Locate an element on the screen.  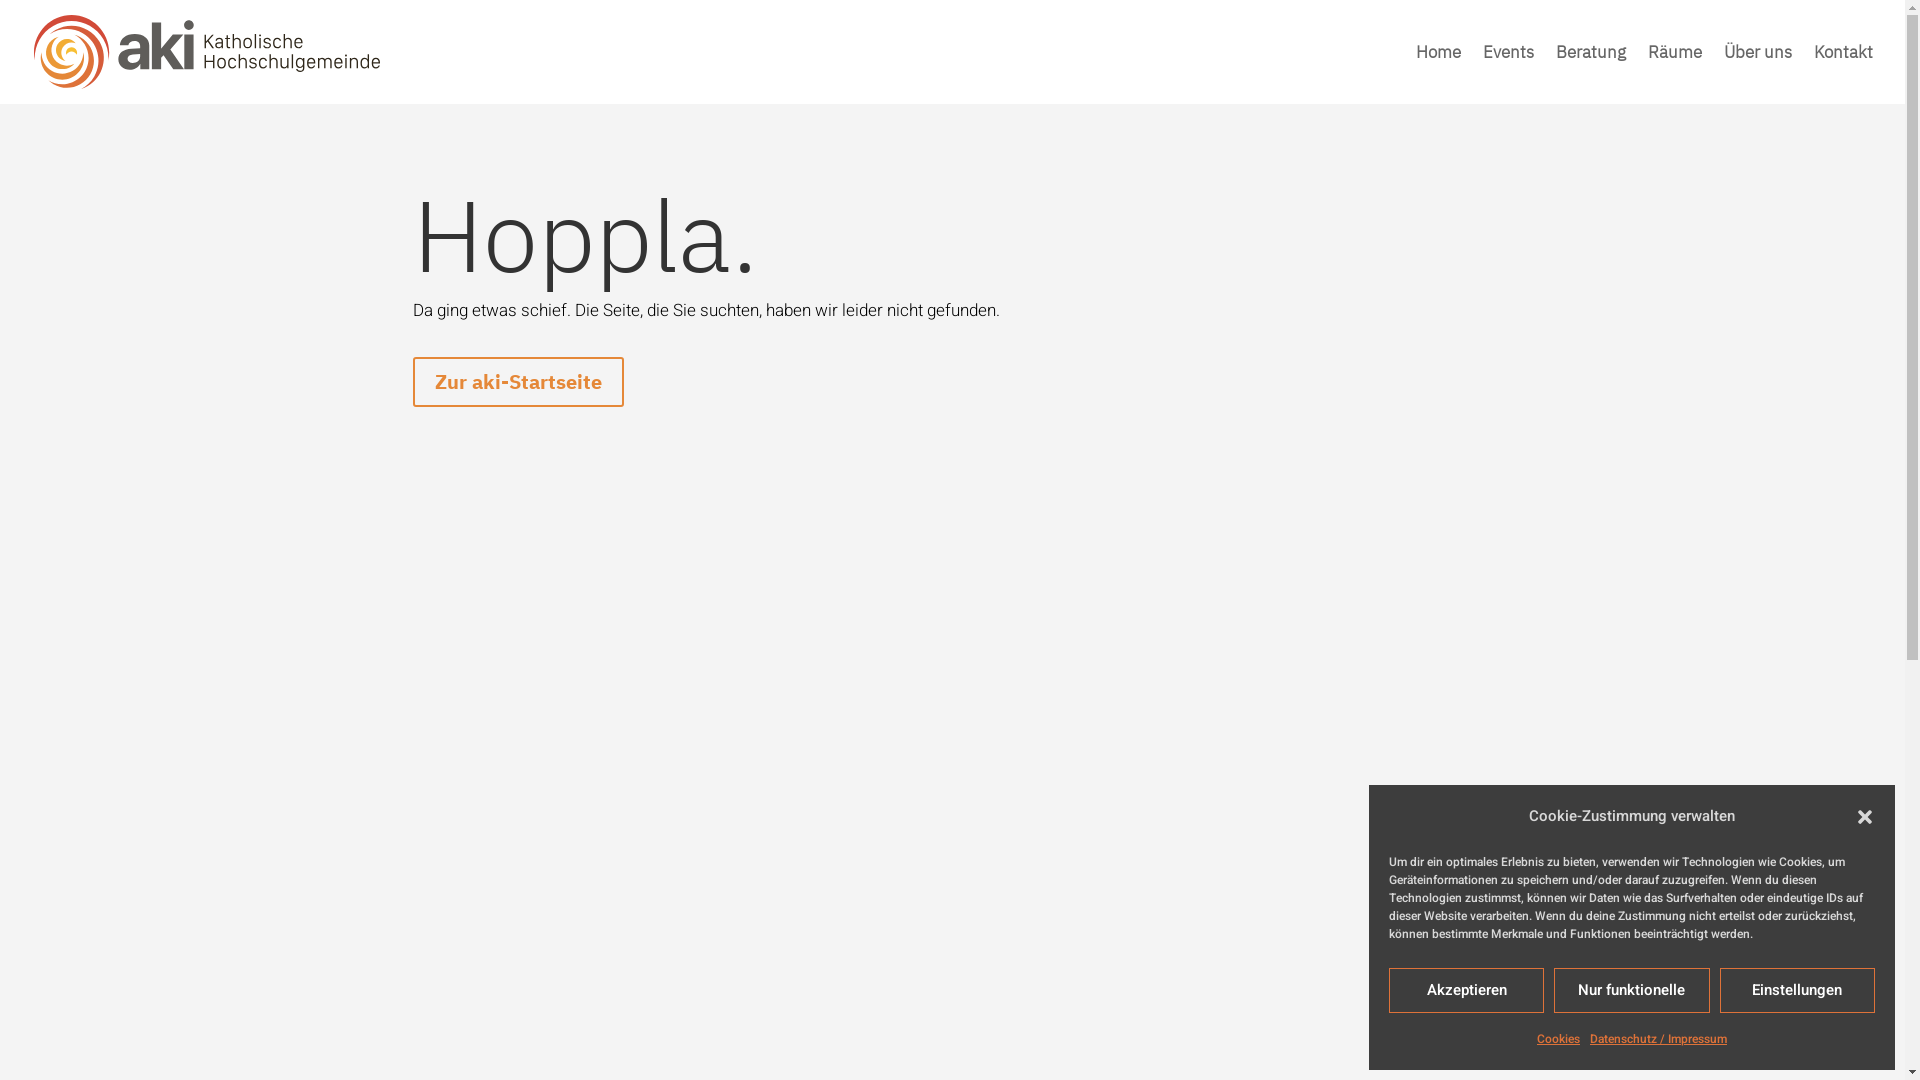
Beratung is located at coordinates (1591, 74).